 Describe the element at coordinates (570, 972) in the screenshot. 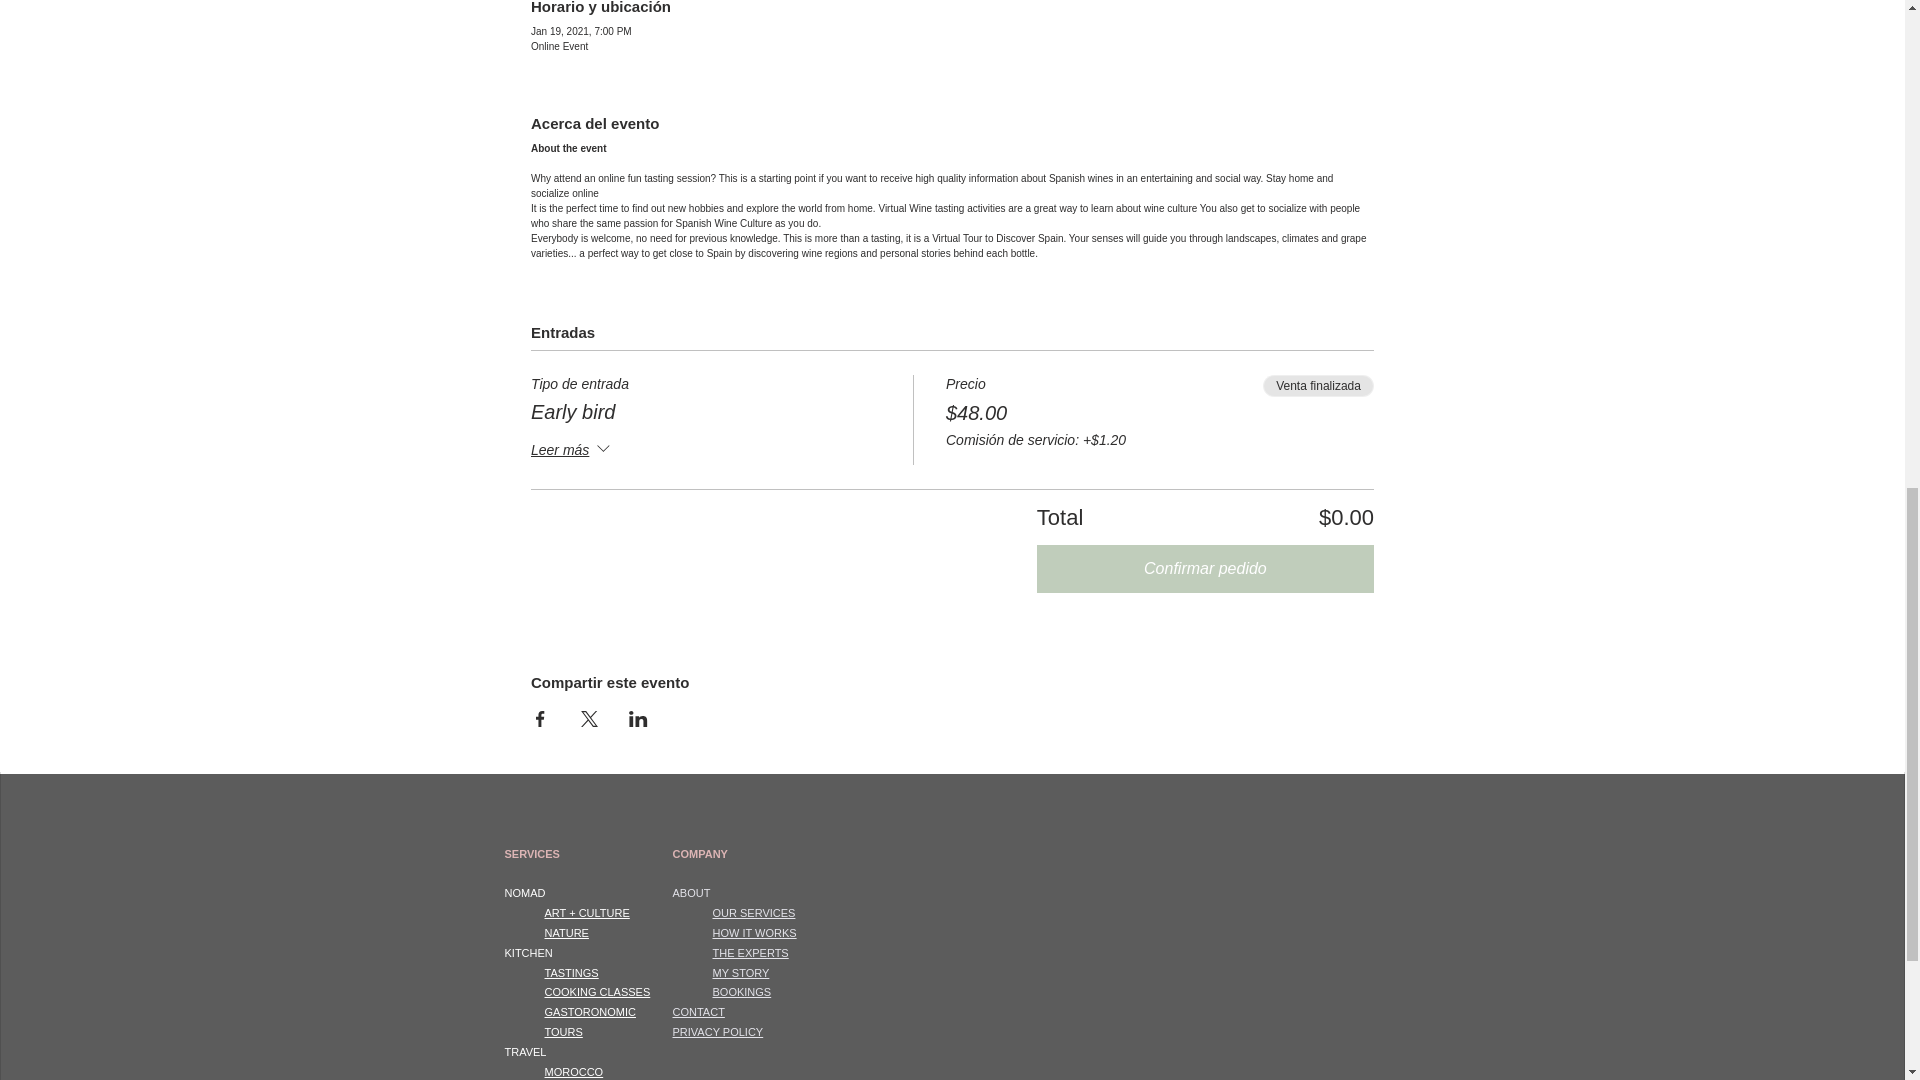

I see `TASTINGS` at that location.